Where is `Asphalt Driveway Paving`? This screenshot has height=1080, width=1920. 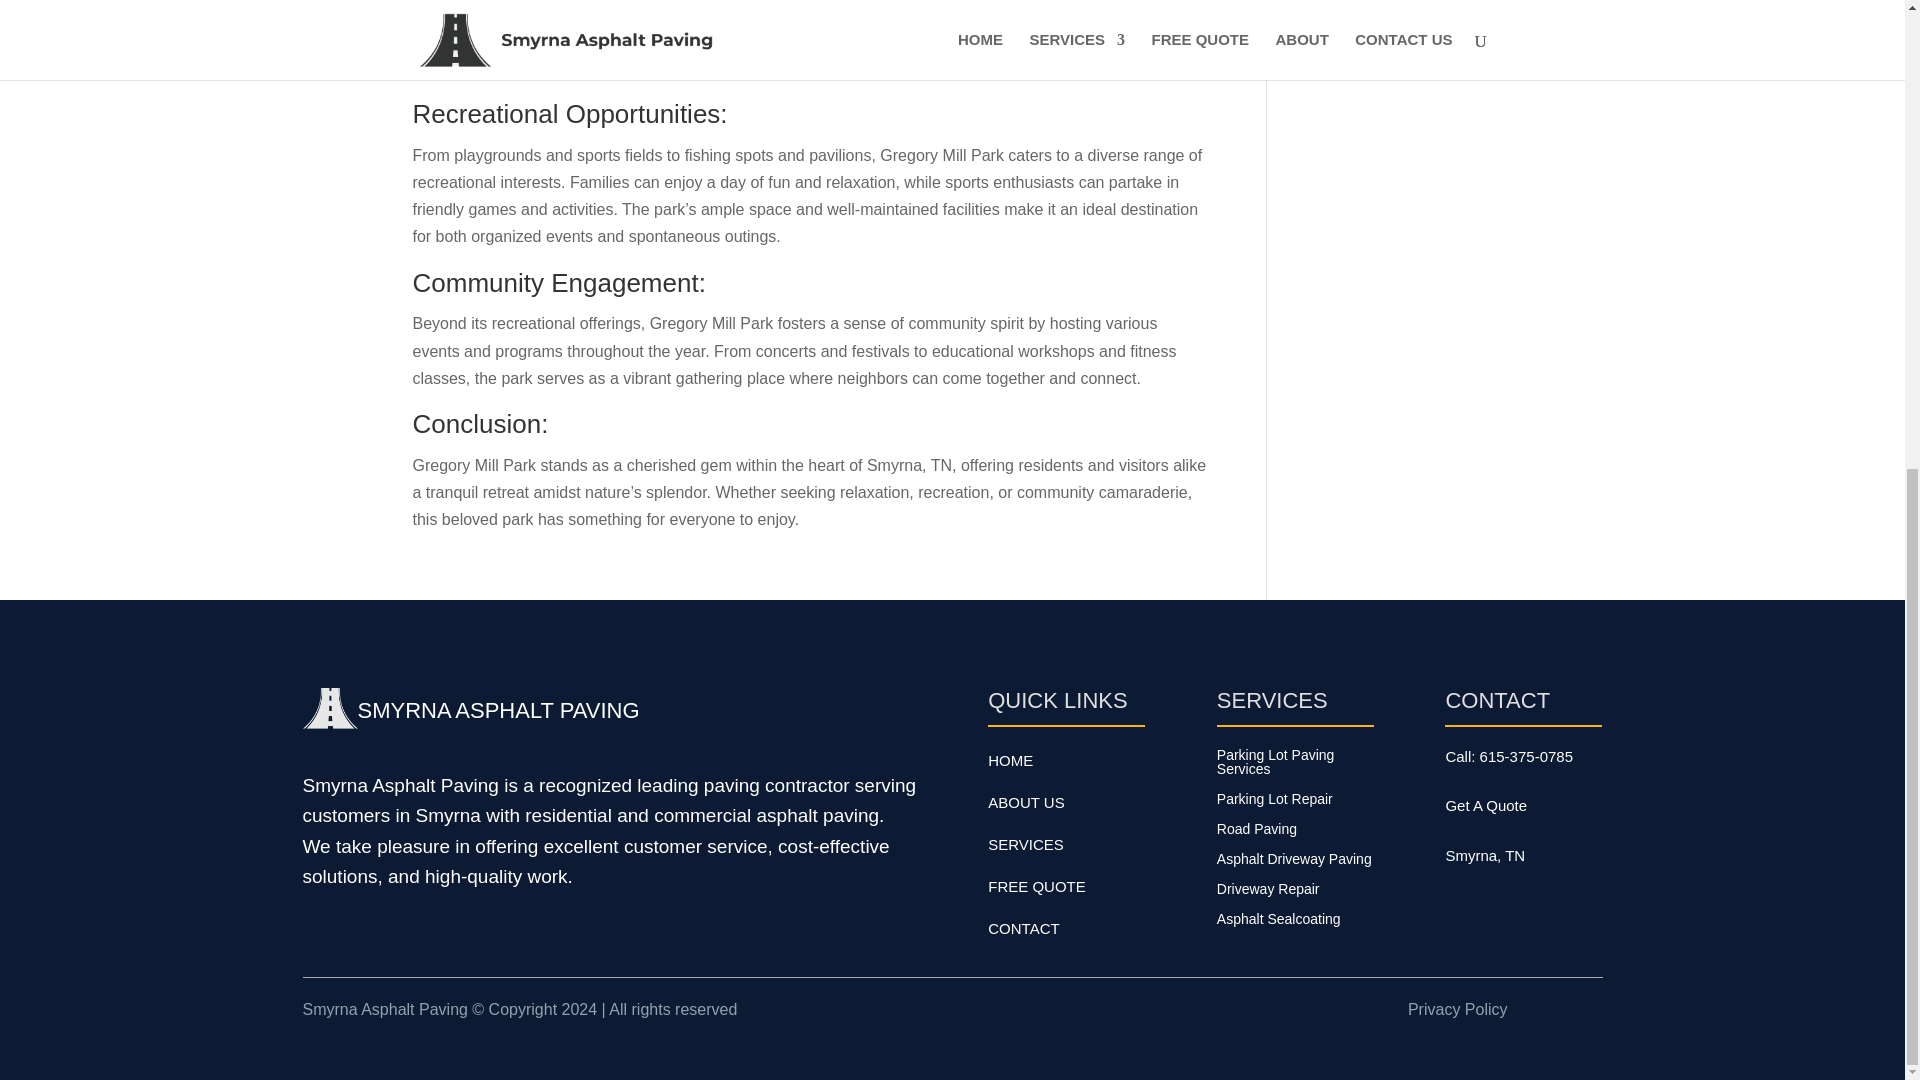
Asphalt Driveway Paving is located at coordinates (1294, 862).